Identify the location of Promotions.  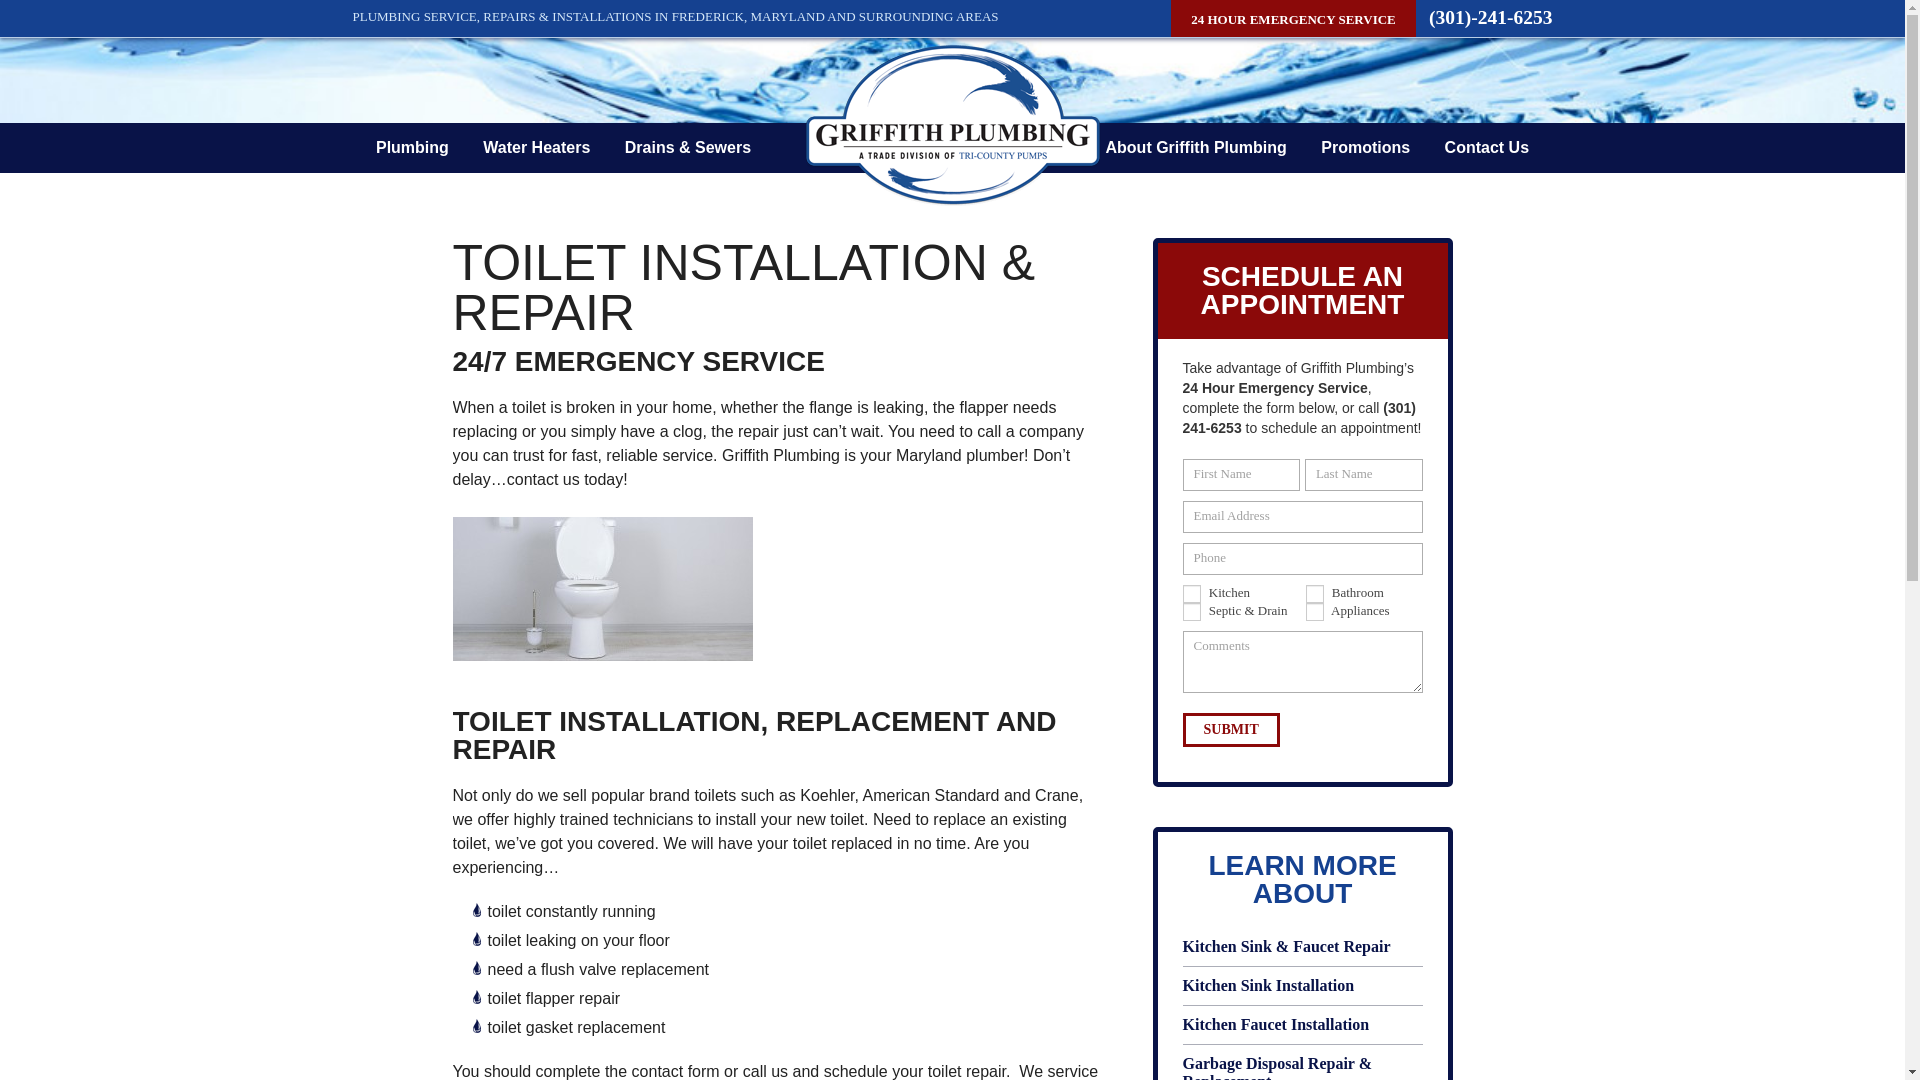
(1364, 147).